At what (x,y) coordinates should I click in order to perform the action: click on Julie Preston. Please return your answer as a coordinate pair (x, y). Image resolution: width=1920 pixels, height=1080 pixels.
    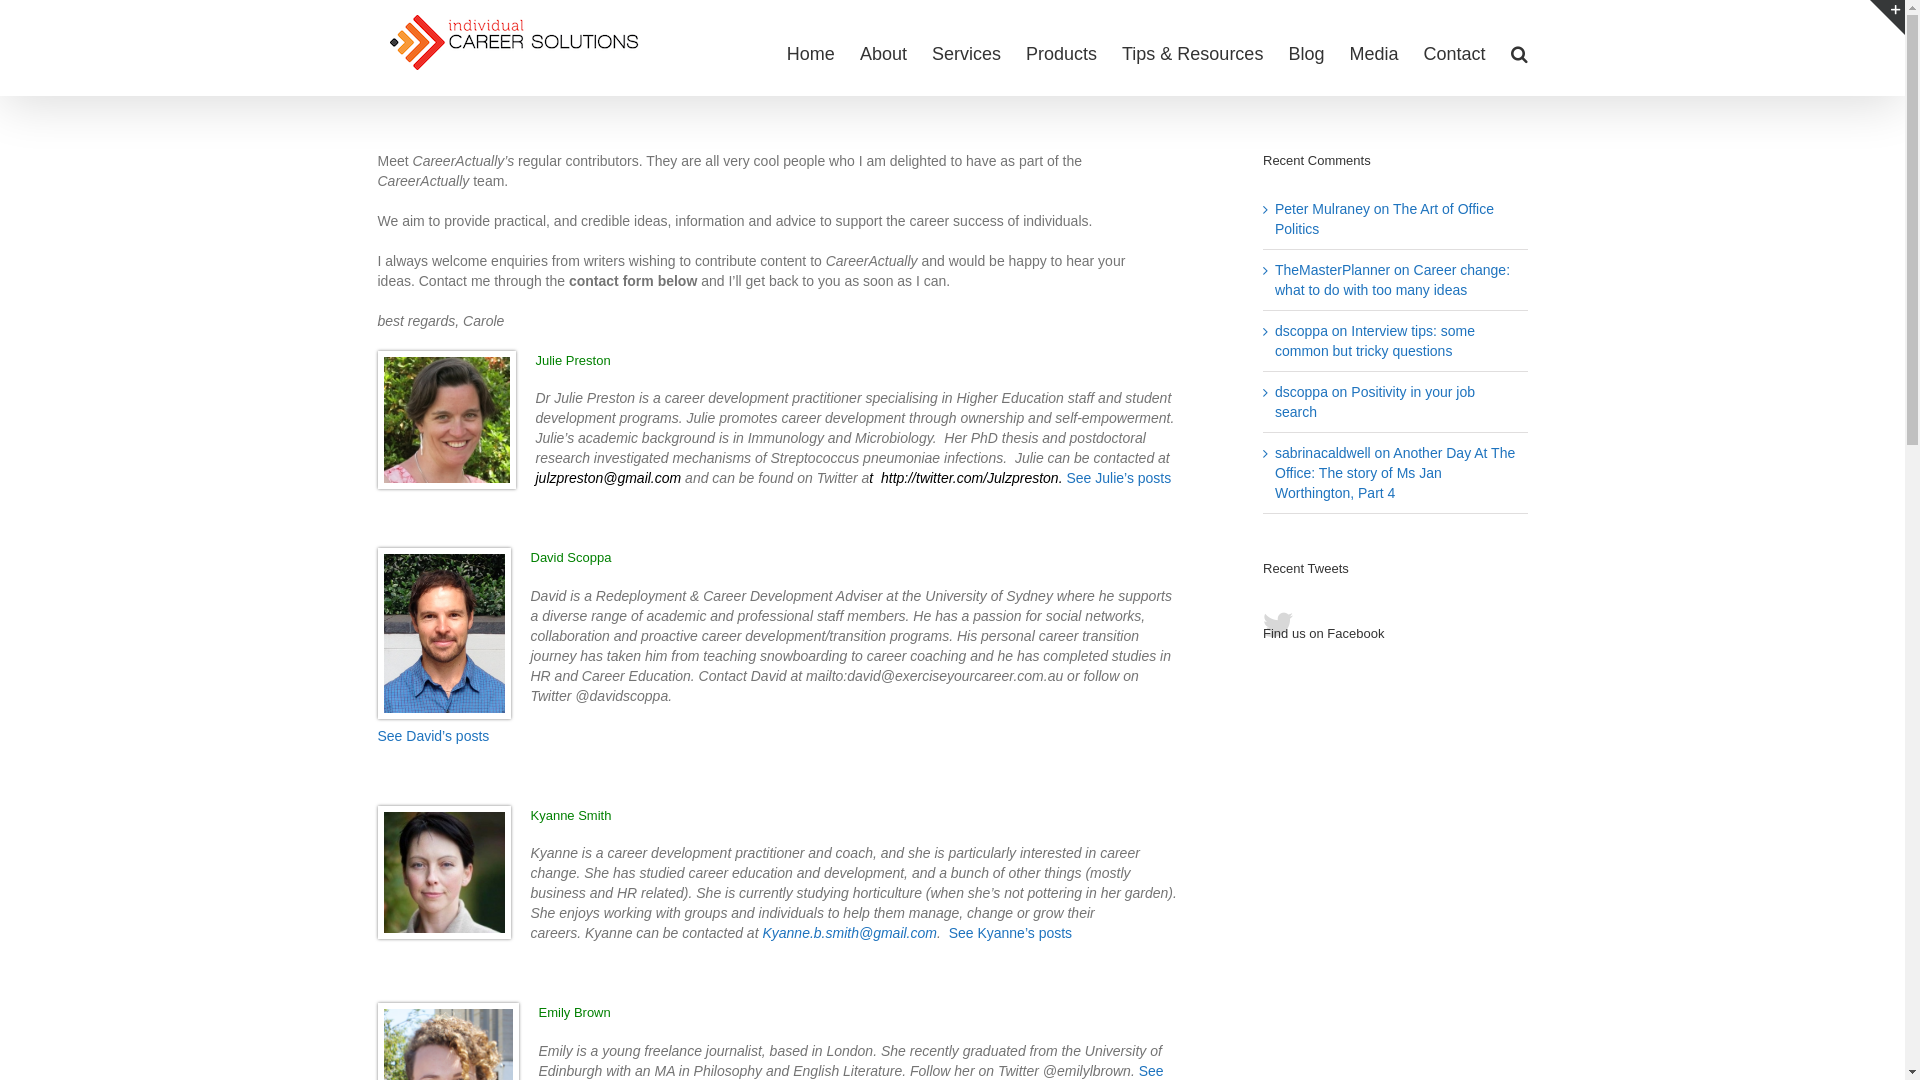
    Looking at the image, I should click on (574, 360).